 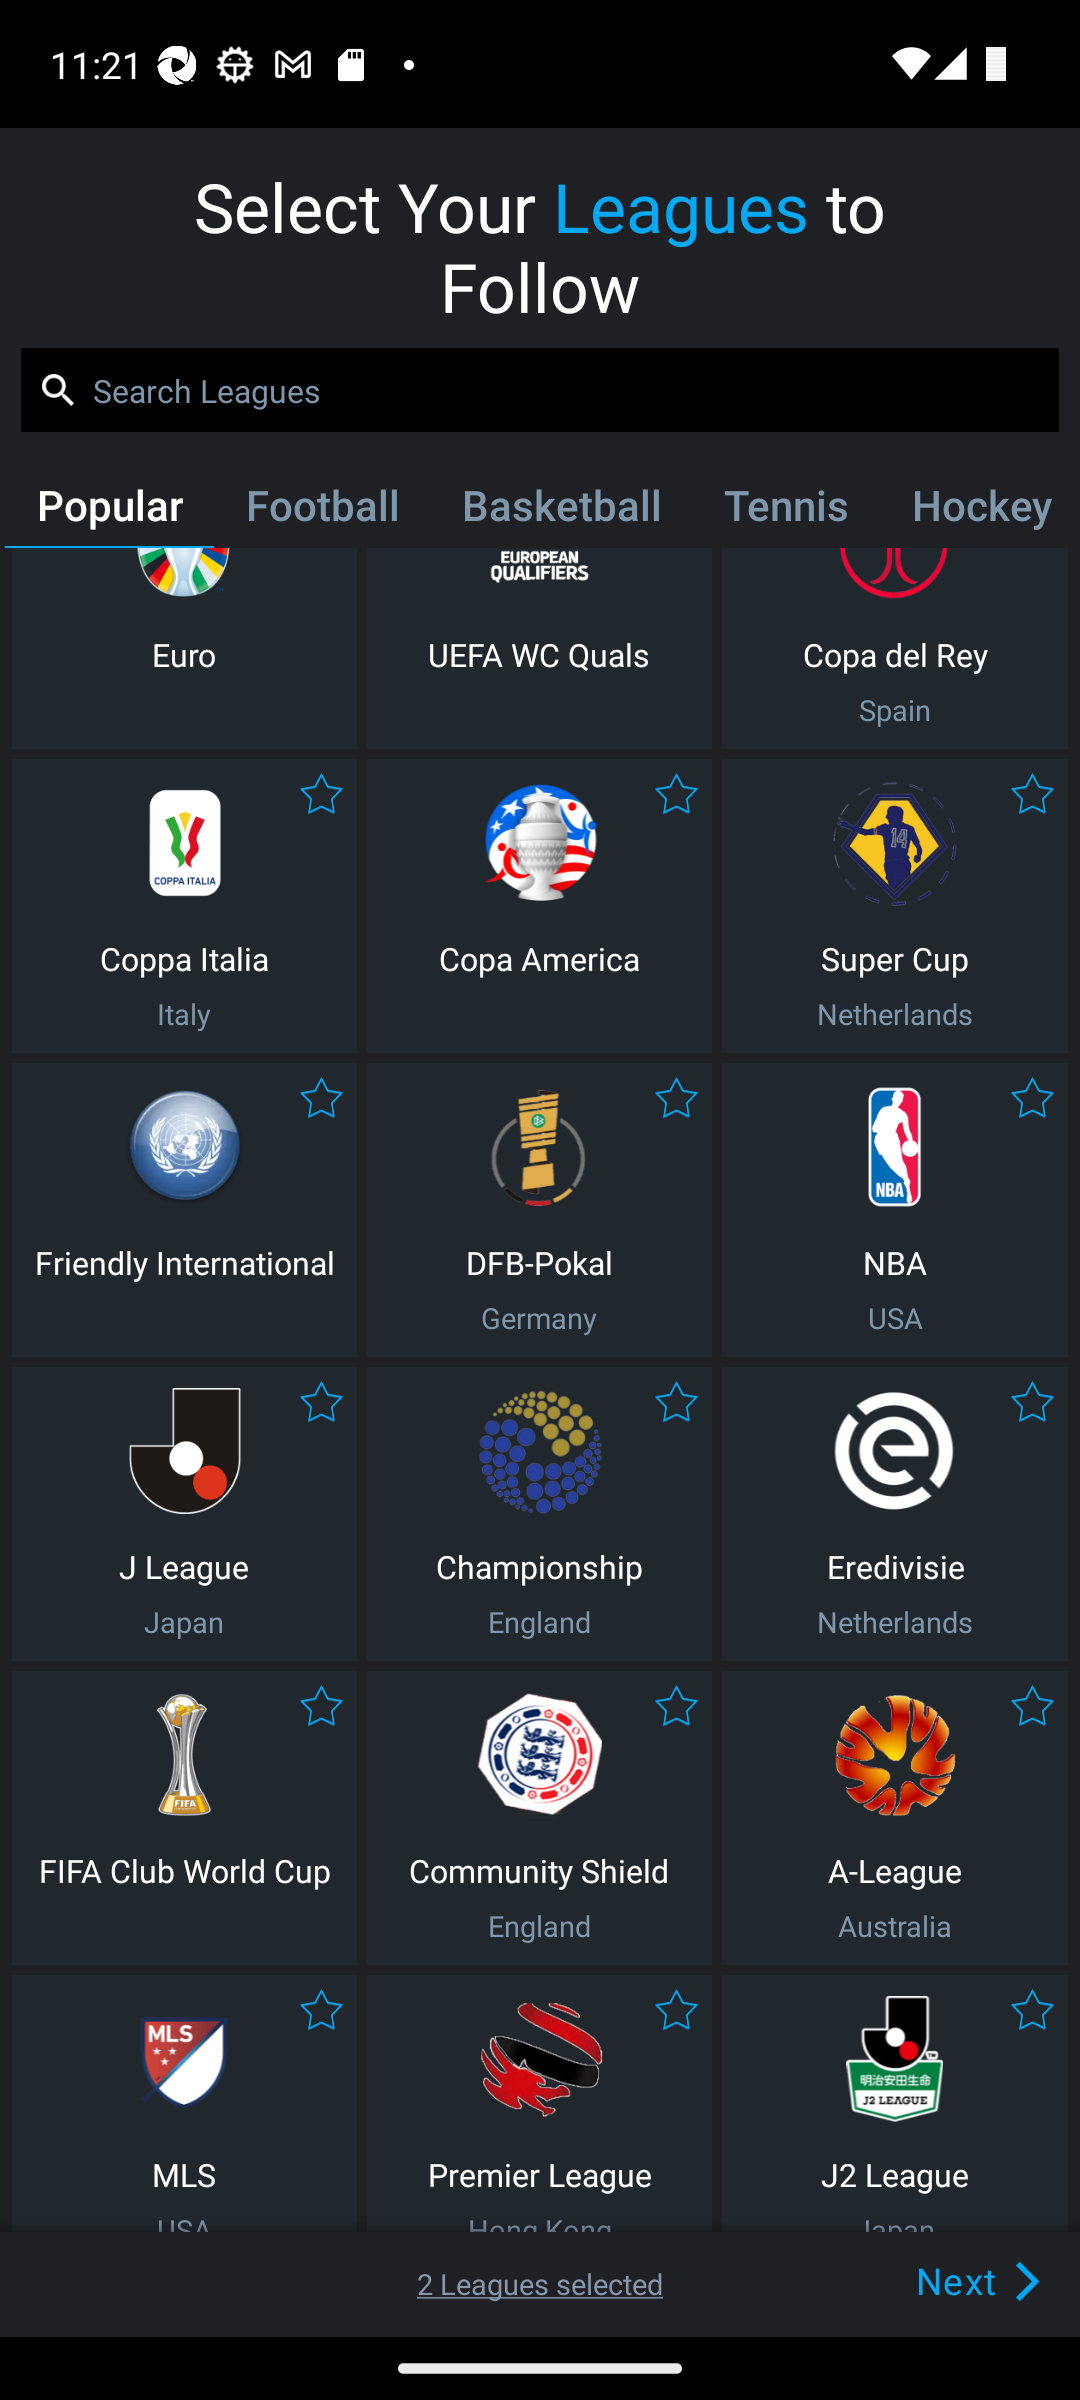 What do you see at coordinates (540, 2284) in the screenshot?
I see `2 Leagues selected` at bounding box center [540, 2284].